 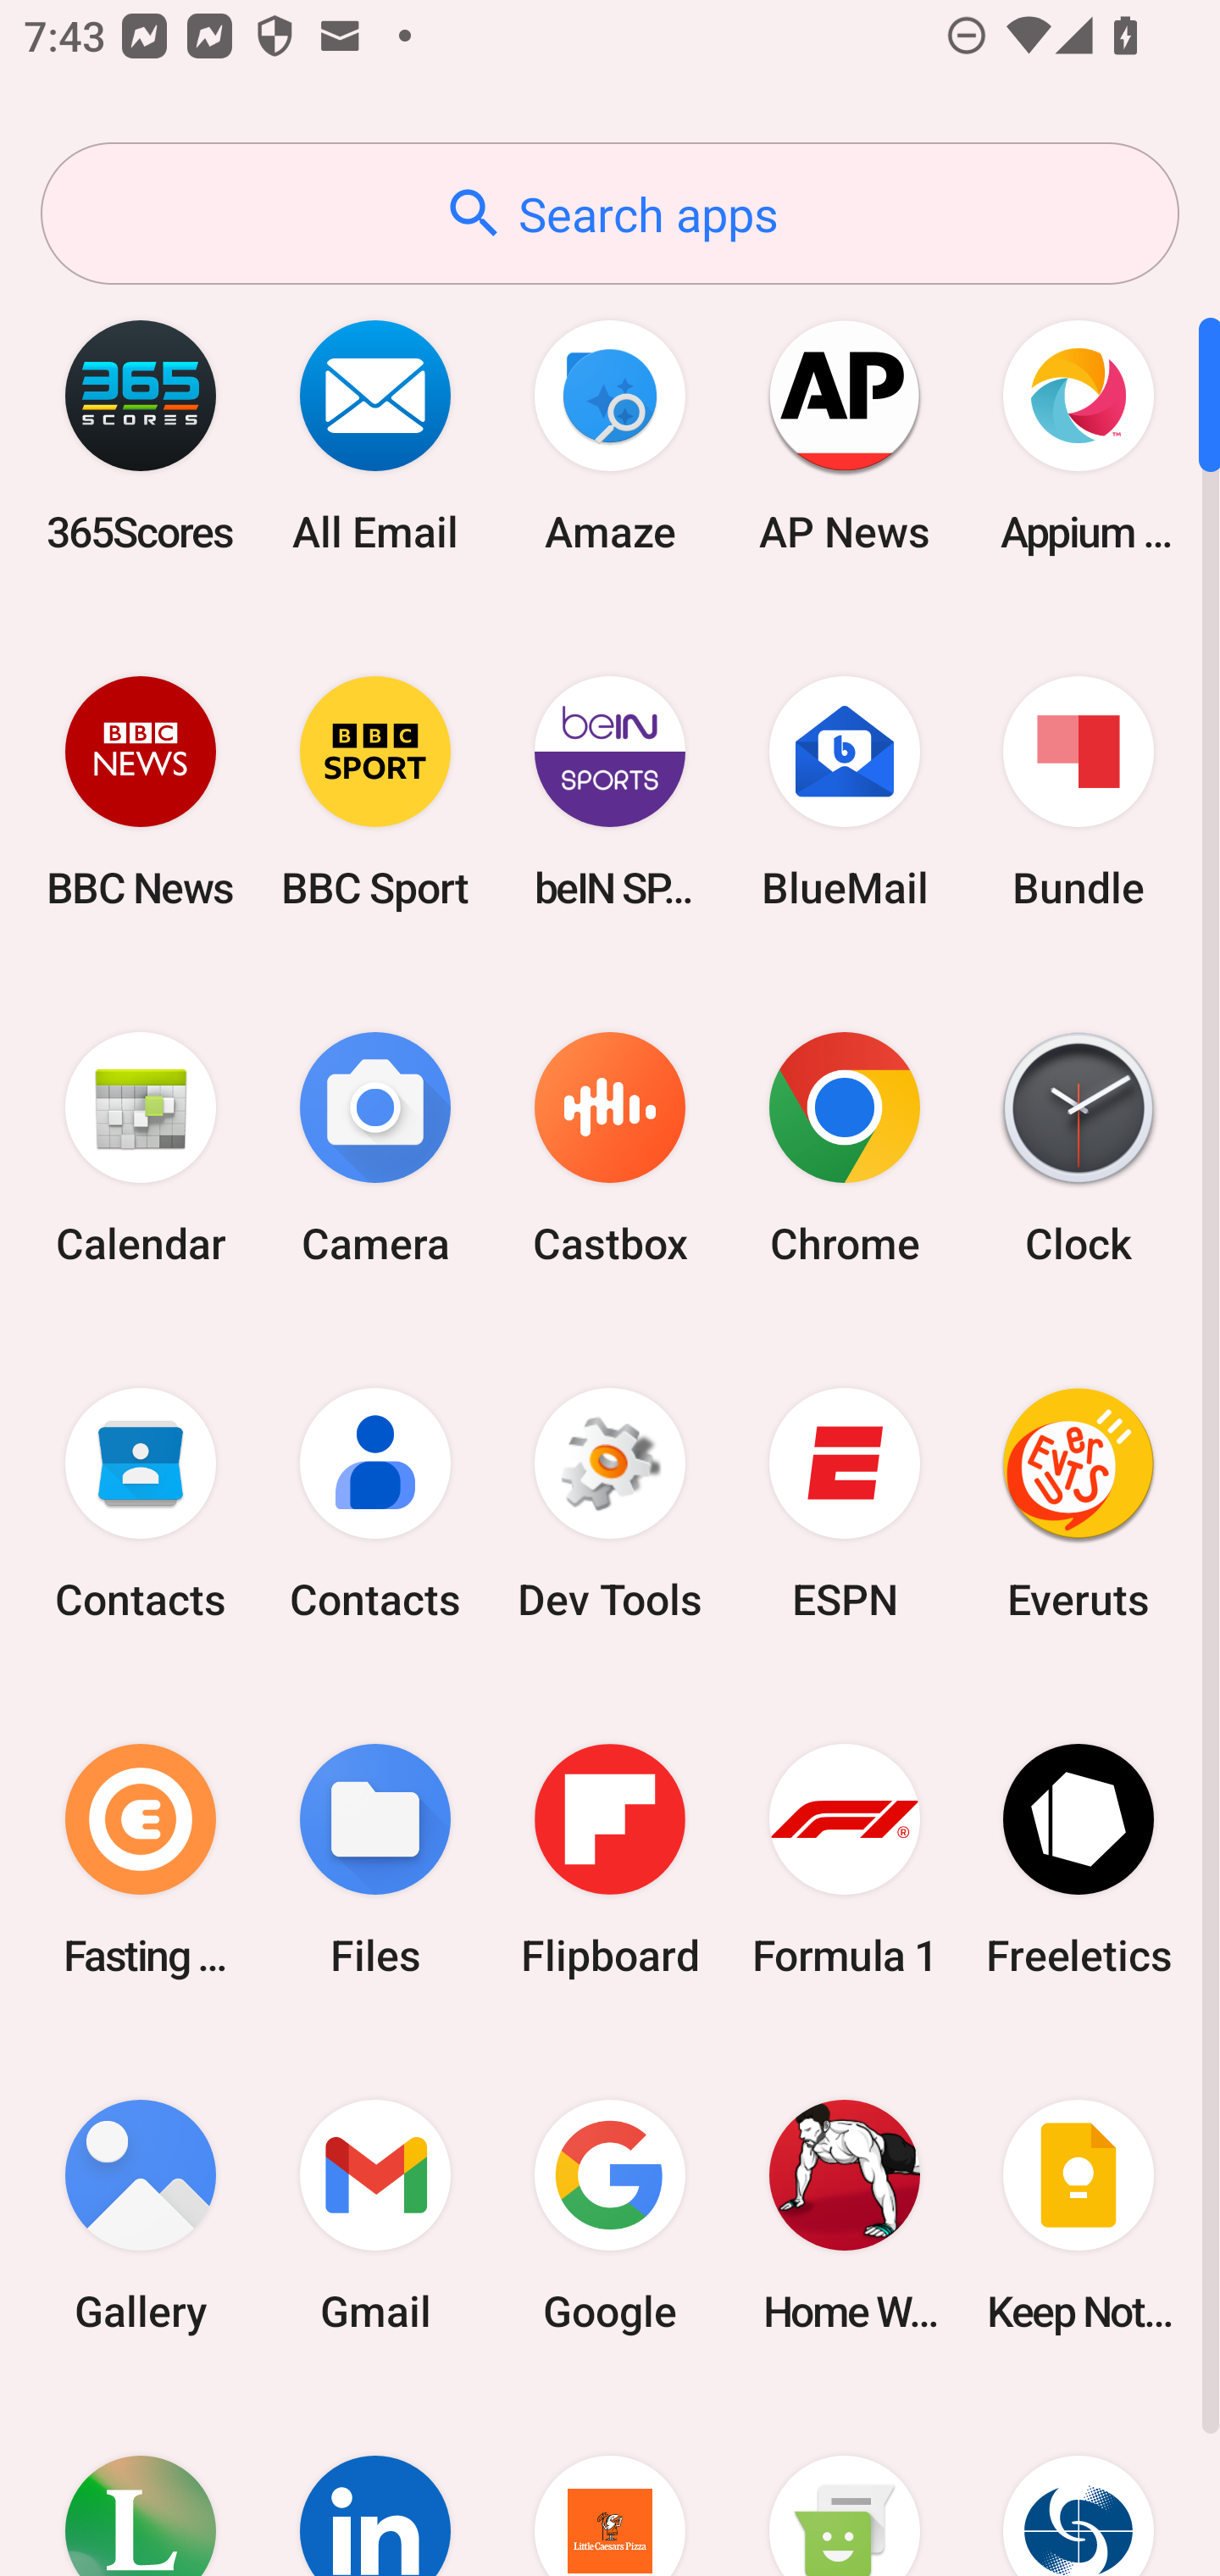 I want to click on Contacts, so click(x=141, y=1504).